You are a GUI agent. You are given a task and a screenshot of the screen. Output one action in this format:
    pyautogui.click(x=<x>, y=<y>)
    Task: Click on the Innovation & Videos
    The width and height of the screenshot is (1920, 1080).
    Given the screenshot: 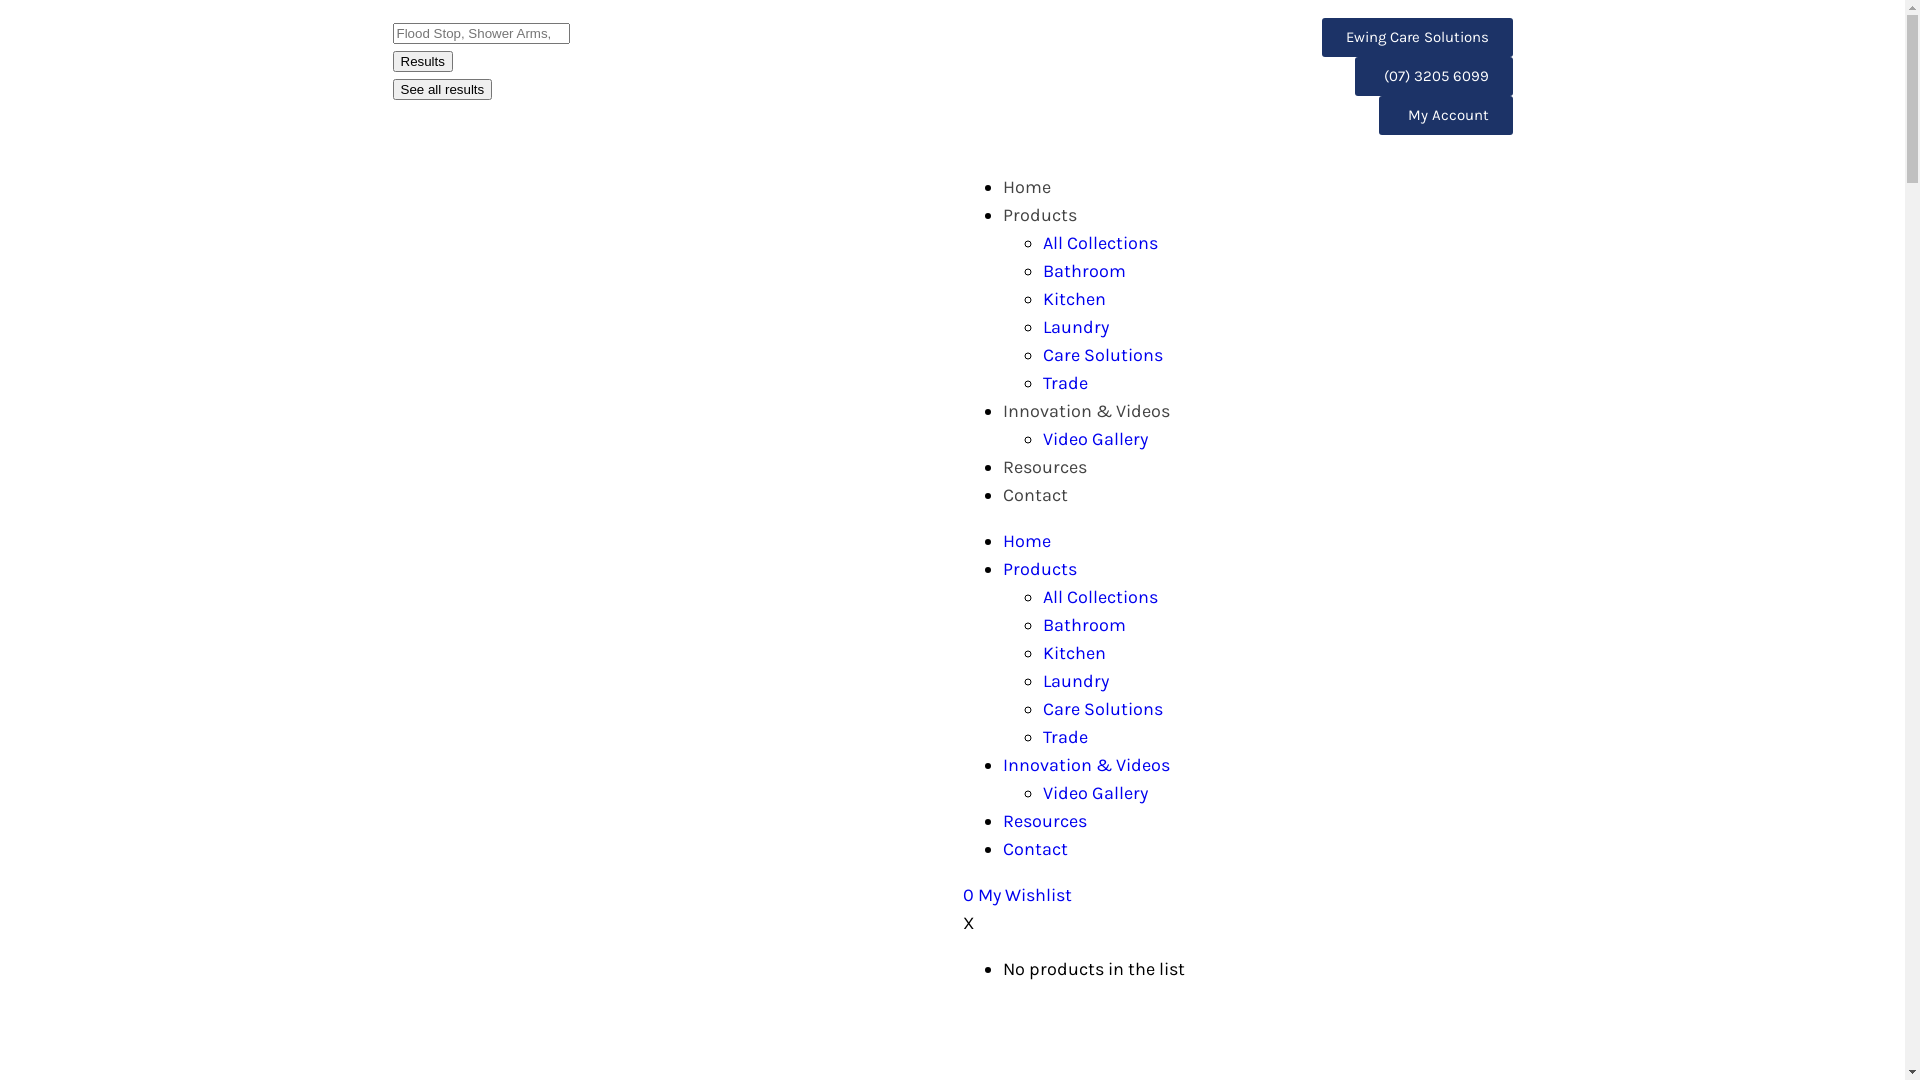 What is the action you would take?
    pyautogui.click(x=1086, y=765)
    